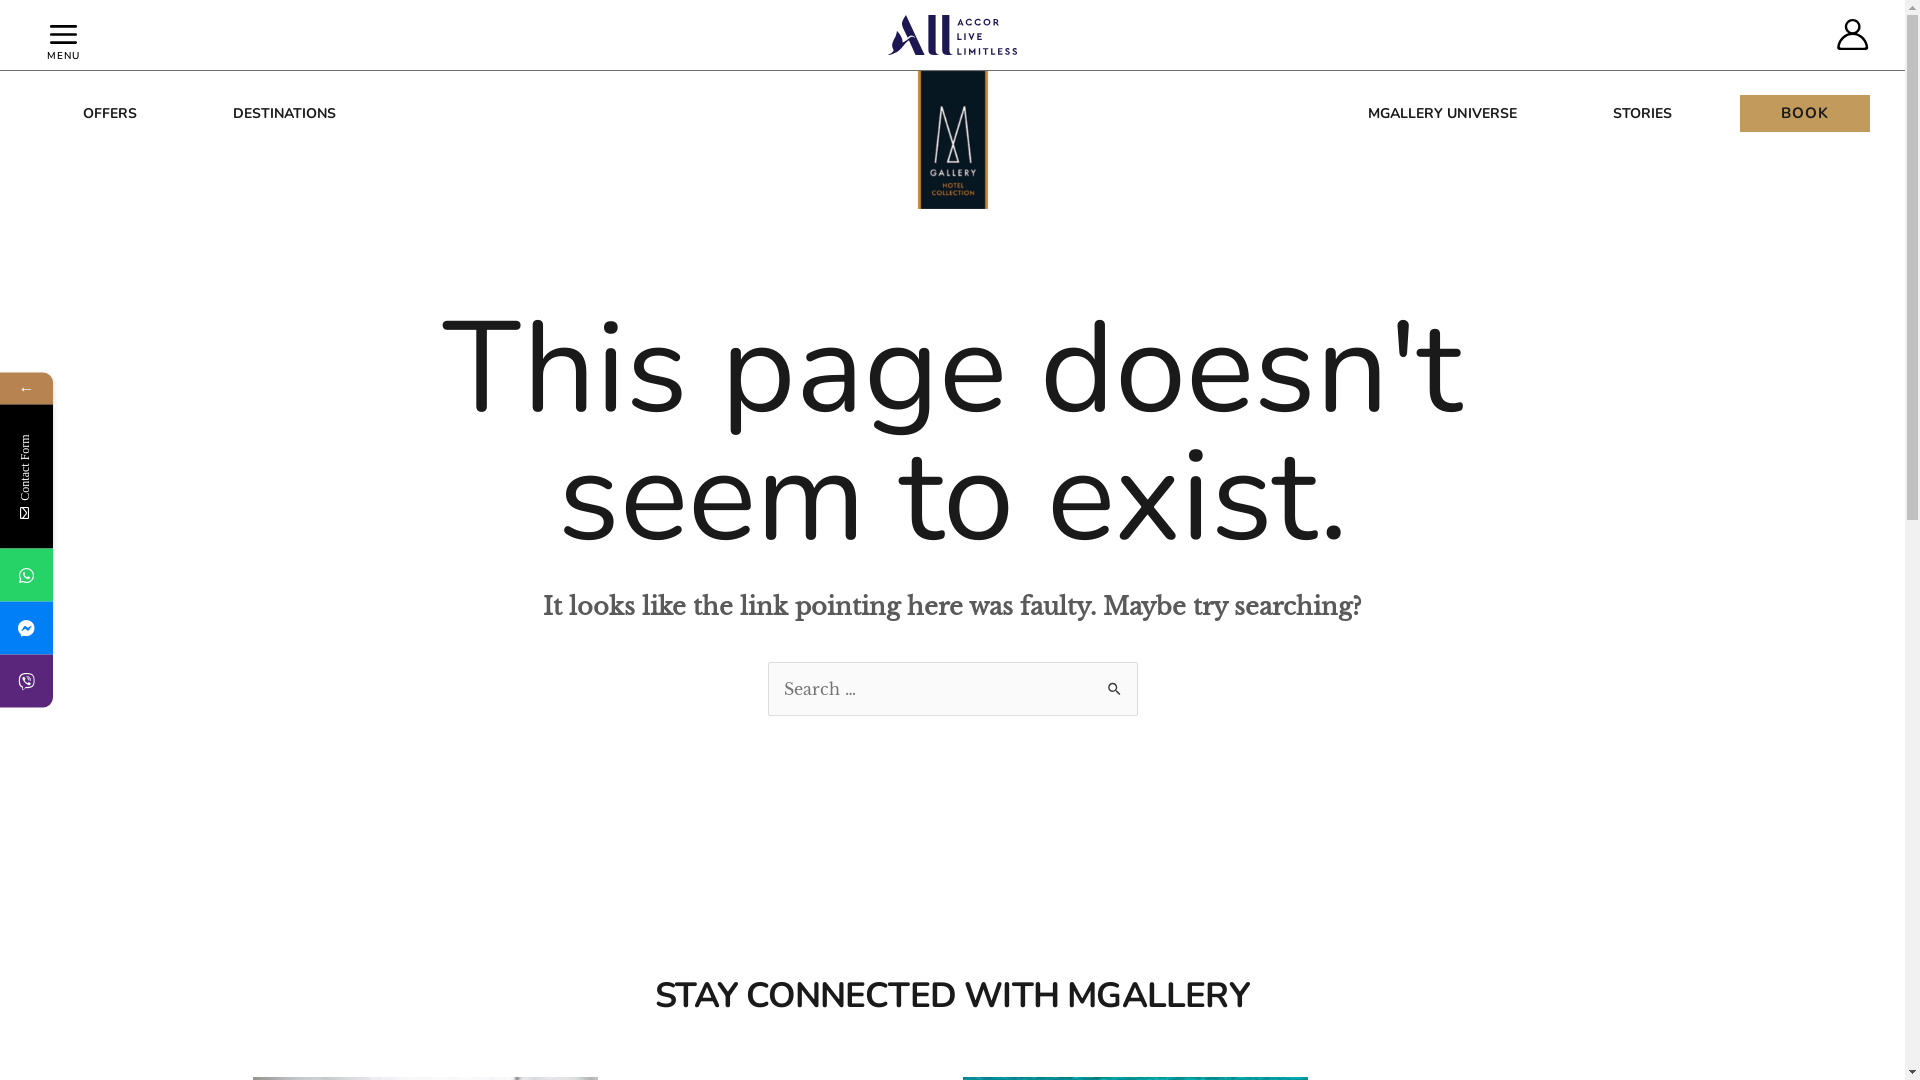  What do you see at coordinates (122, 574) in the screenshot?
I see `WhatsApp` at bounding box center [122, 574].